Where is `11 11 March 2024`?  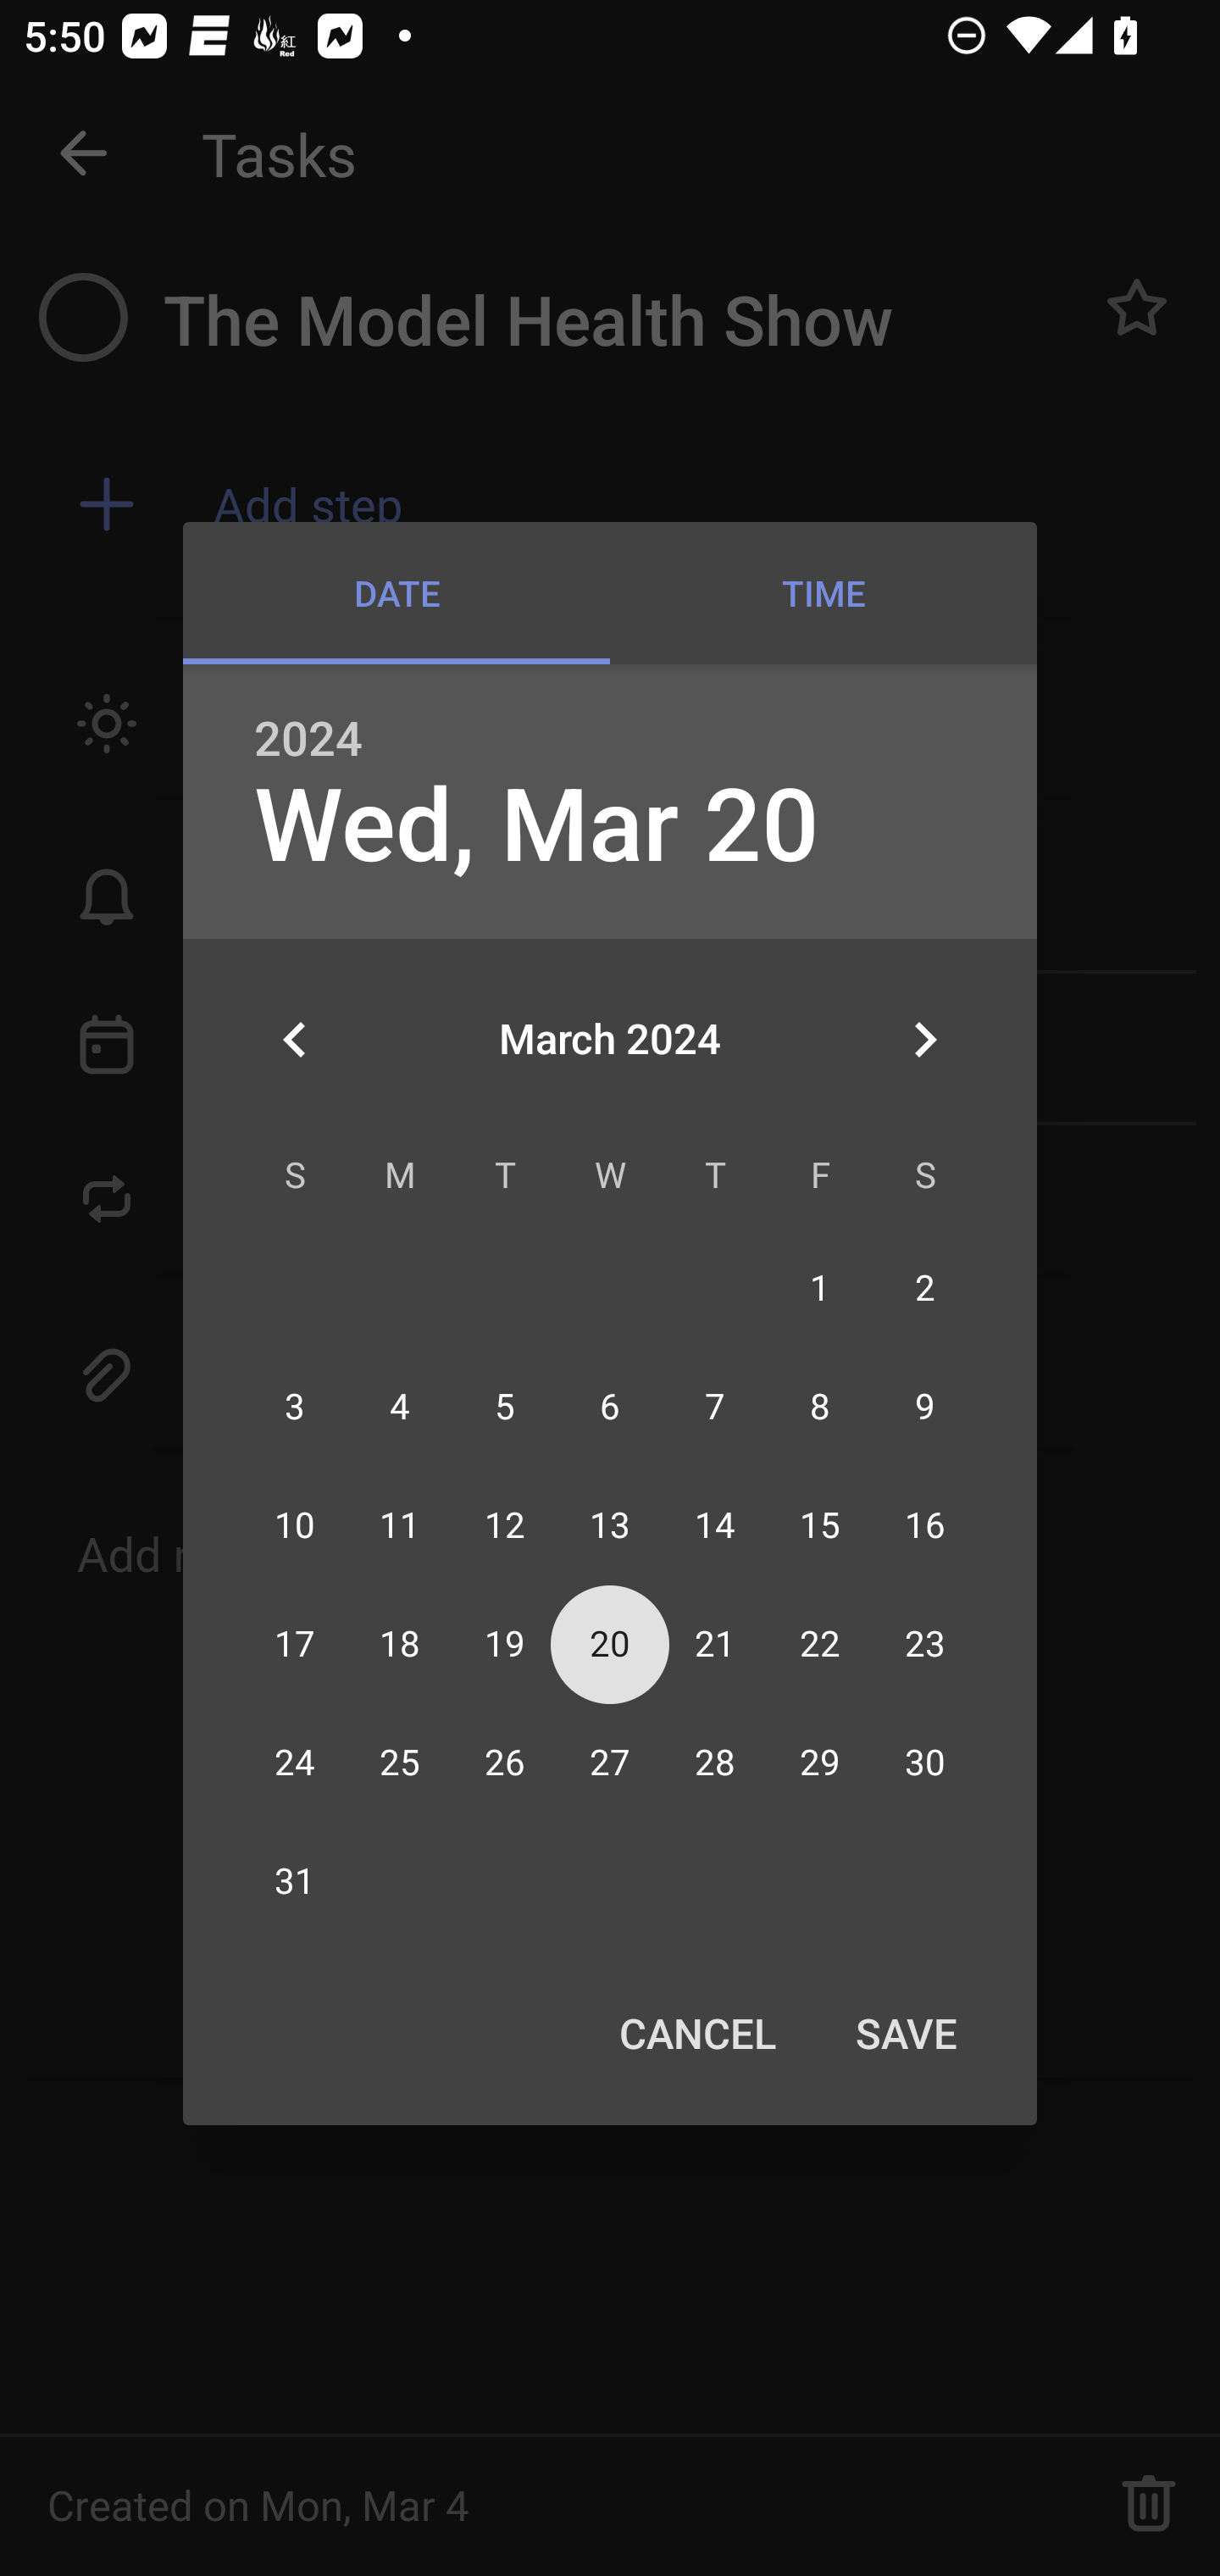 11 11 March 2024 is located at coordinates (400, 1524).